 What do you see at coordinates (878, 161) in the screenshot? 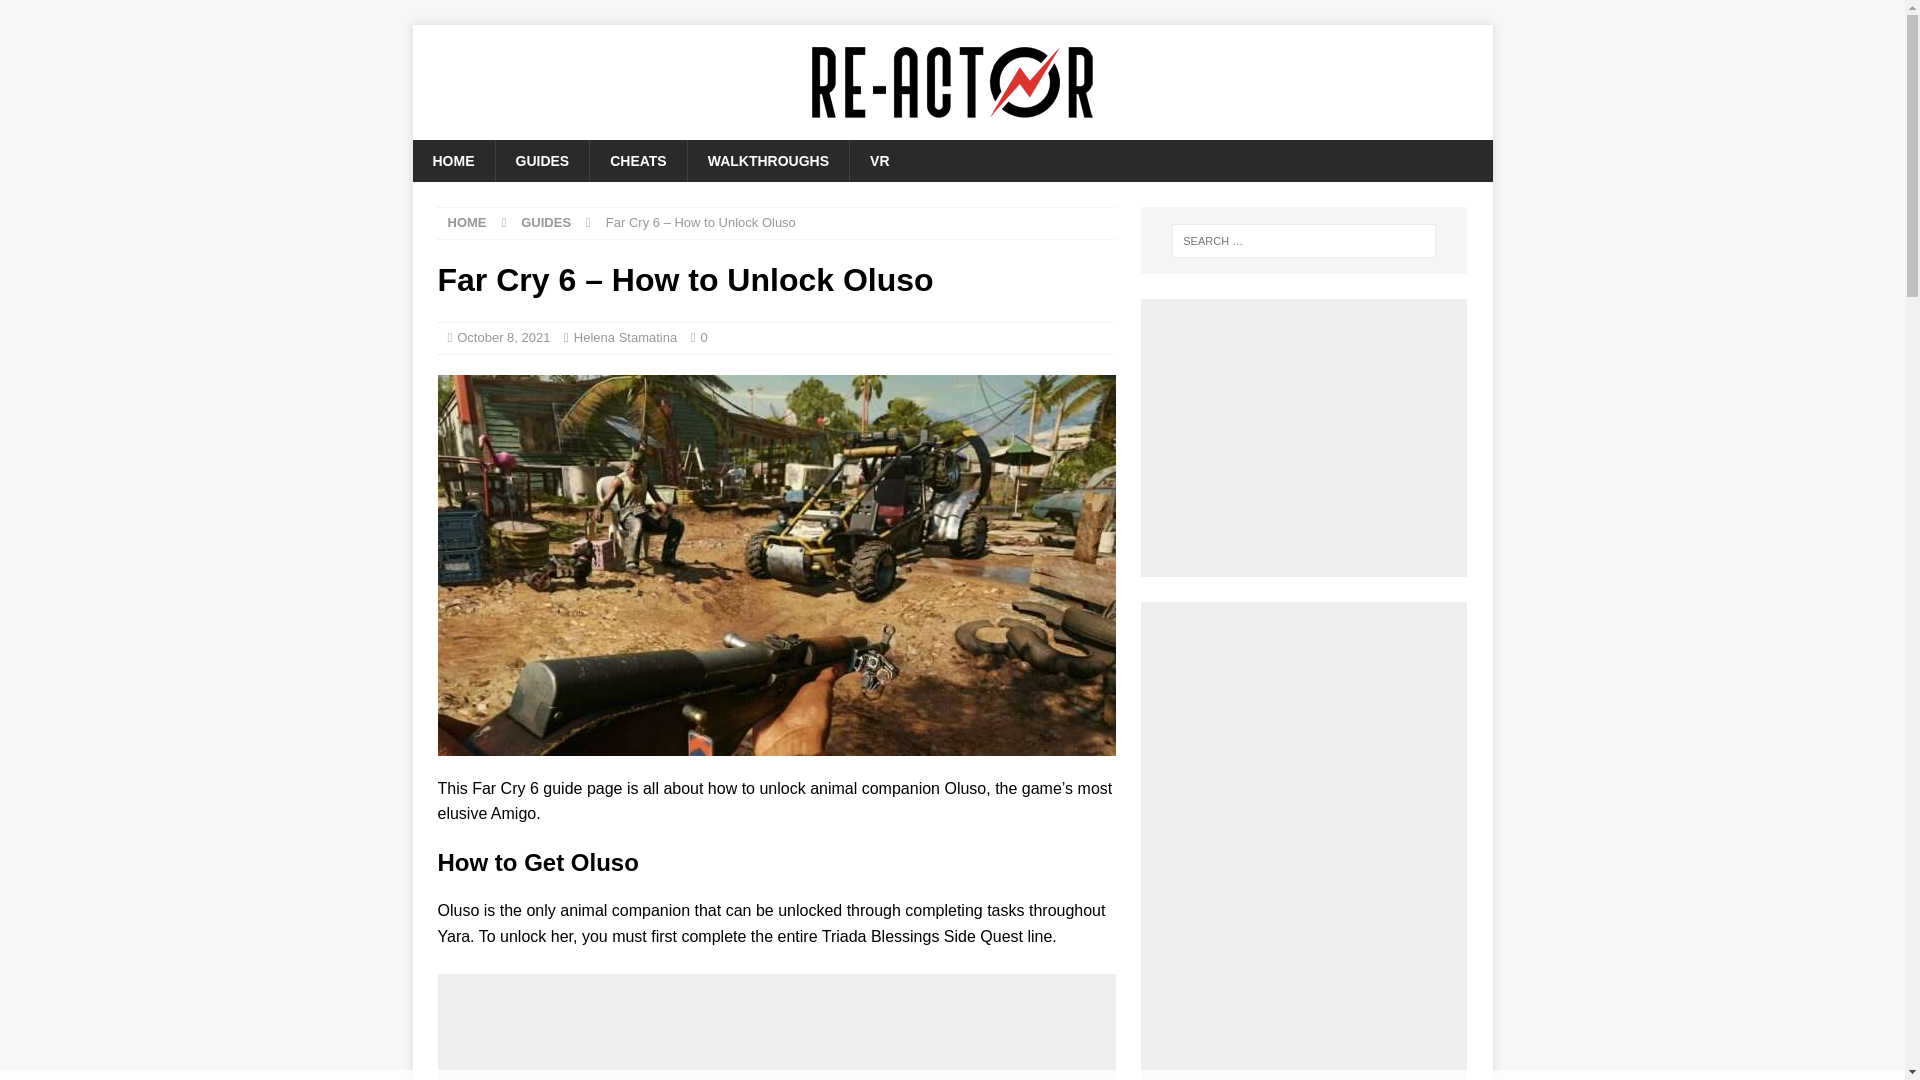
I see `VR` at bounding box center [878, 161].